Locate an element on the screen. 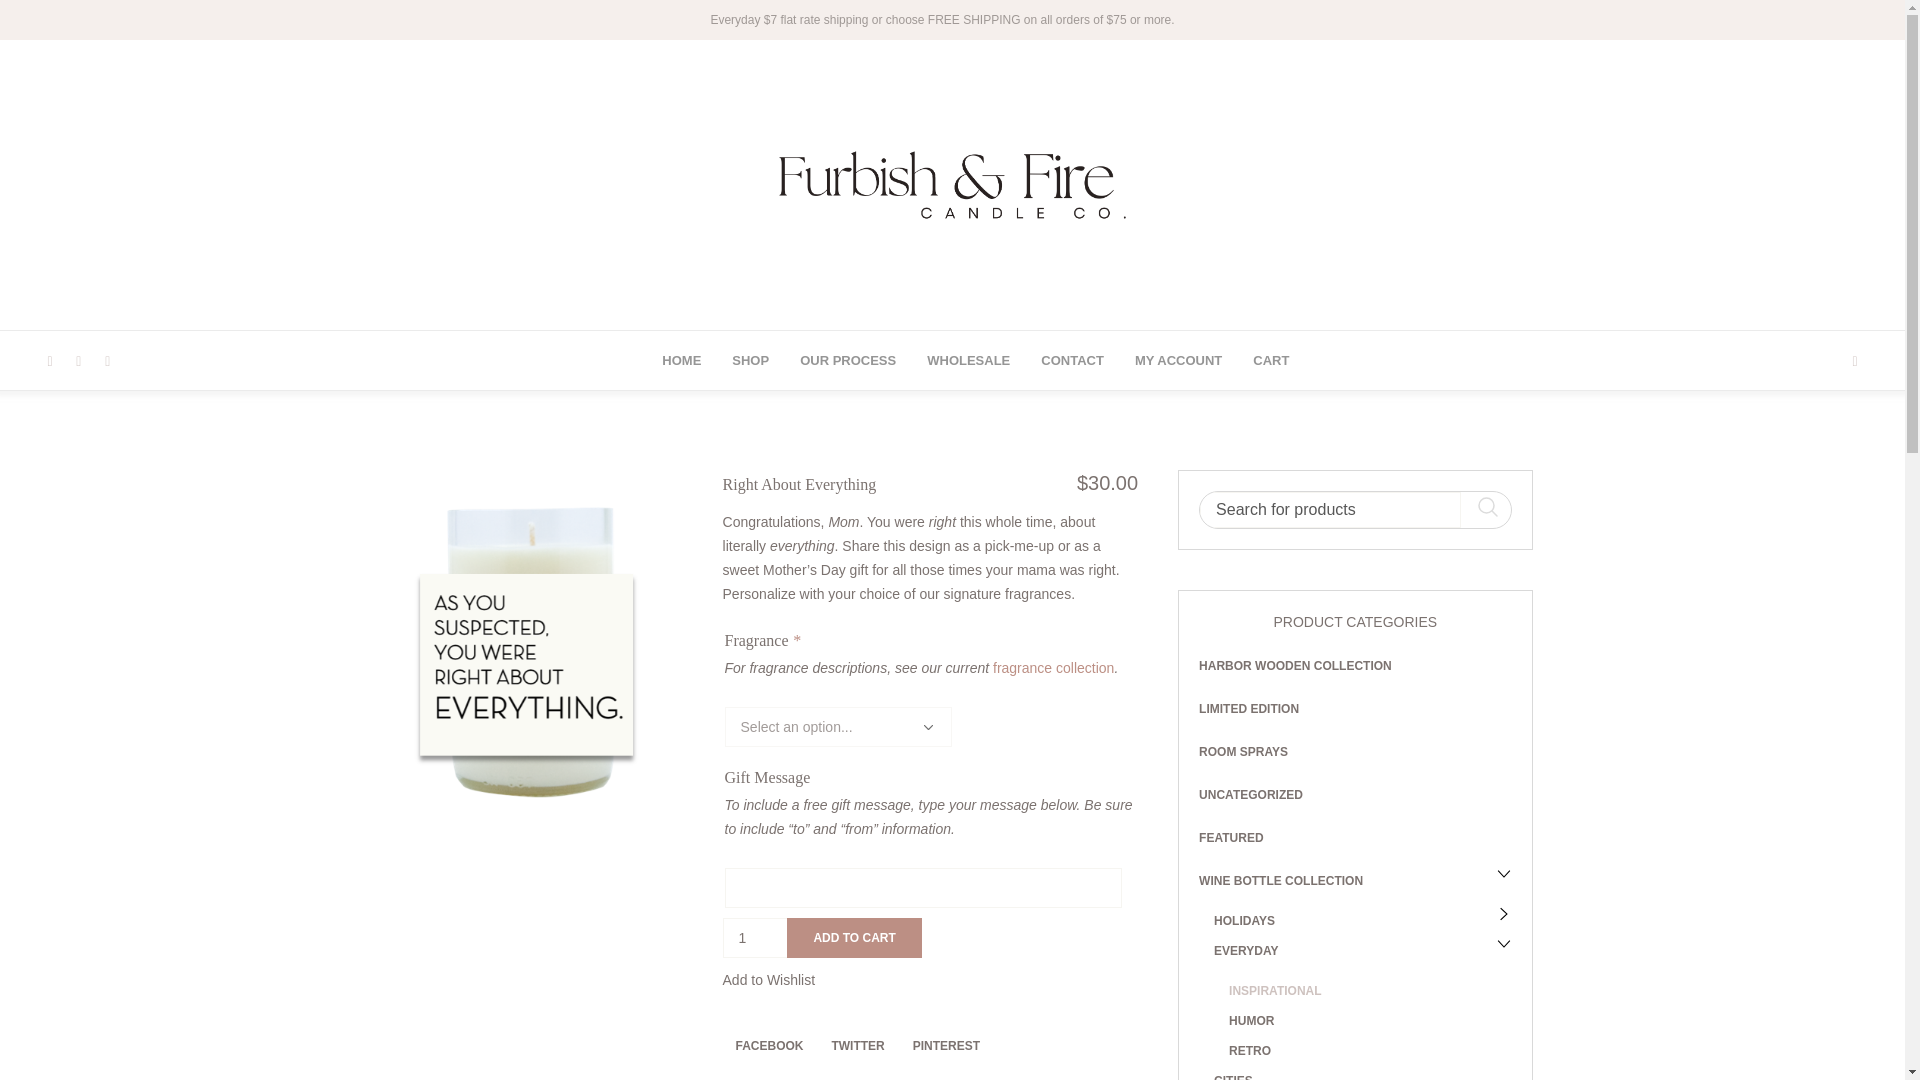 Image resolution: width=1920 pixels, height=1080 pixels. fragrance collection is located at coordinates (1052, 668).